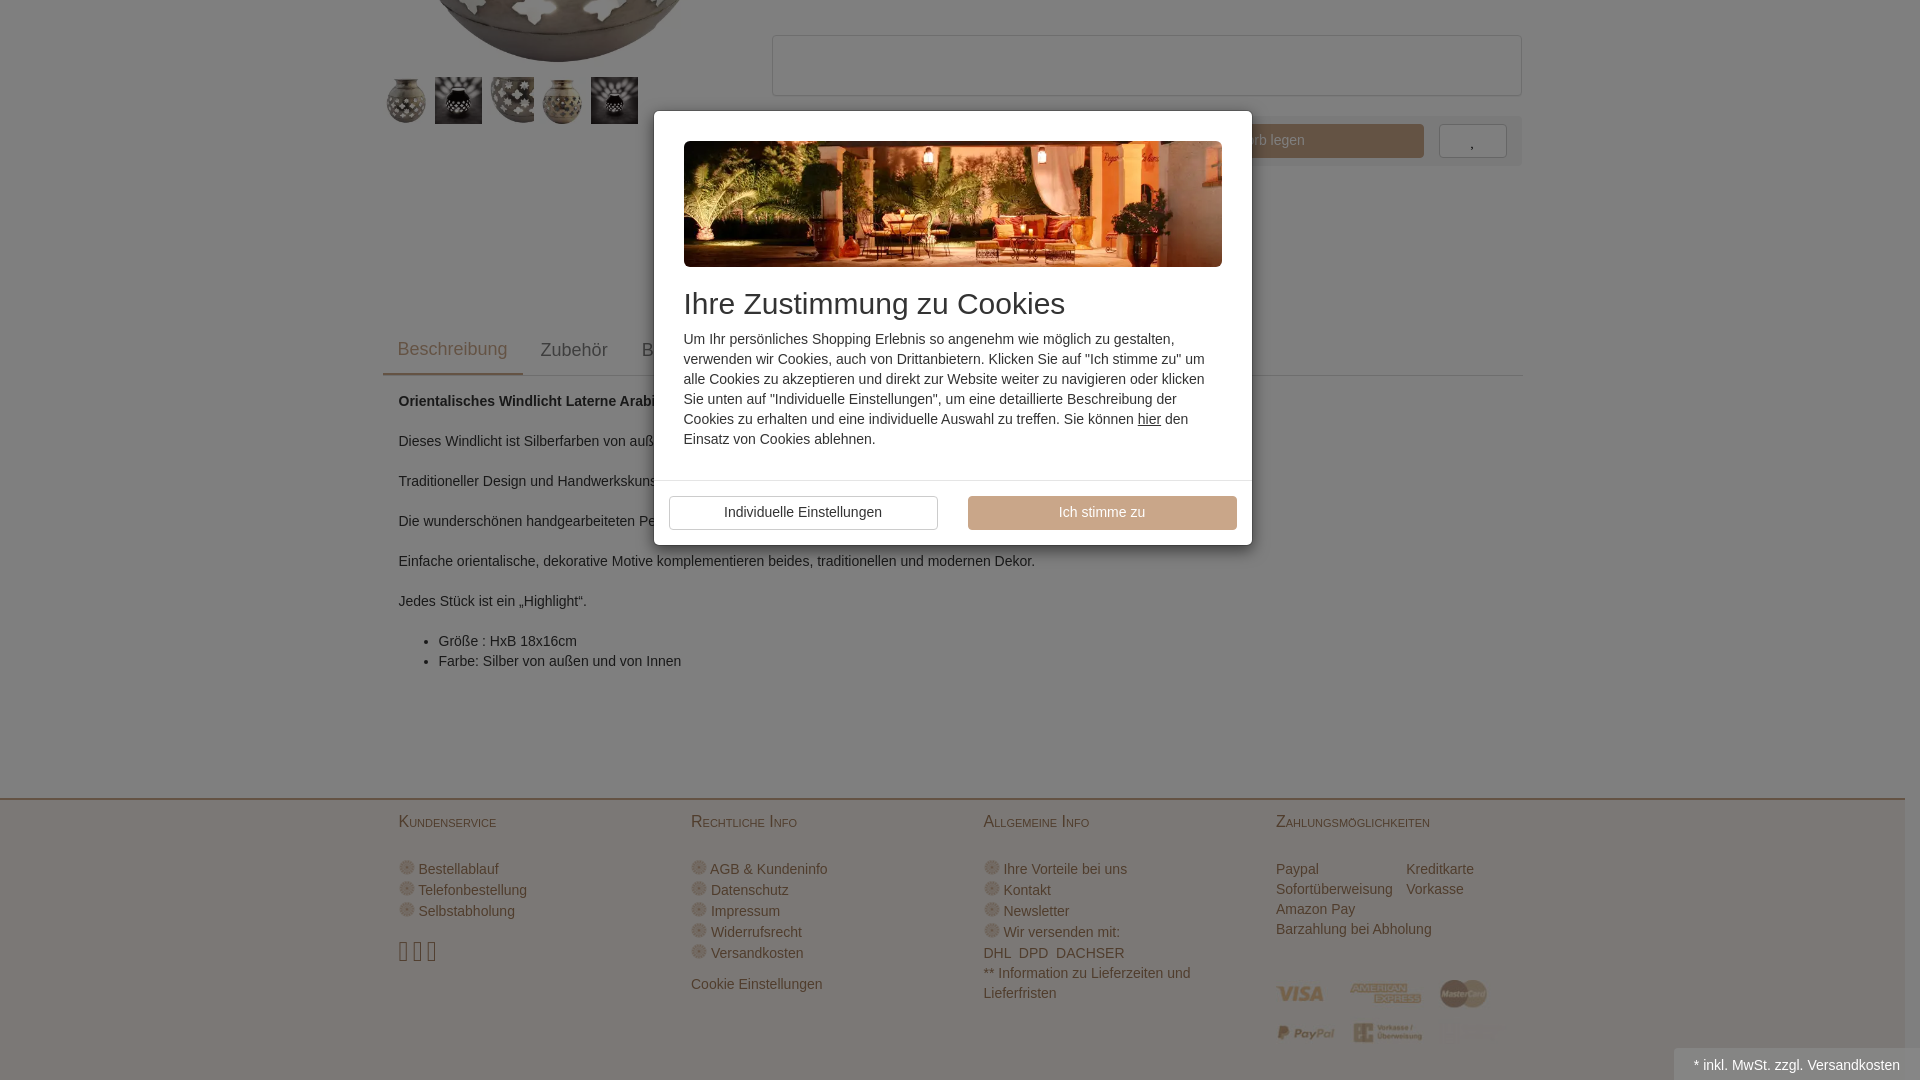 Image resolution: width=1920 pixels, height=1080 pixels. What do you see at coordinates (872, 140) in the screenshot?
I see `1` at bounding box center [872, 140].